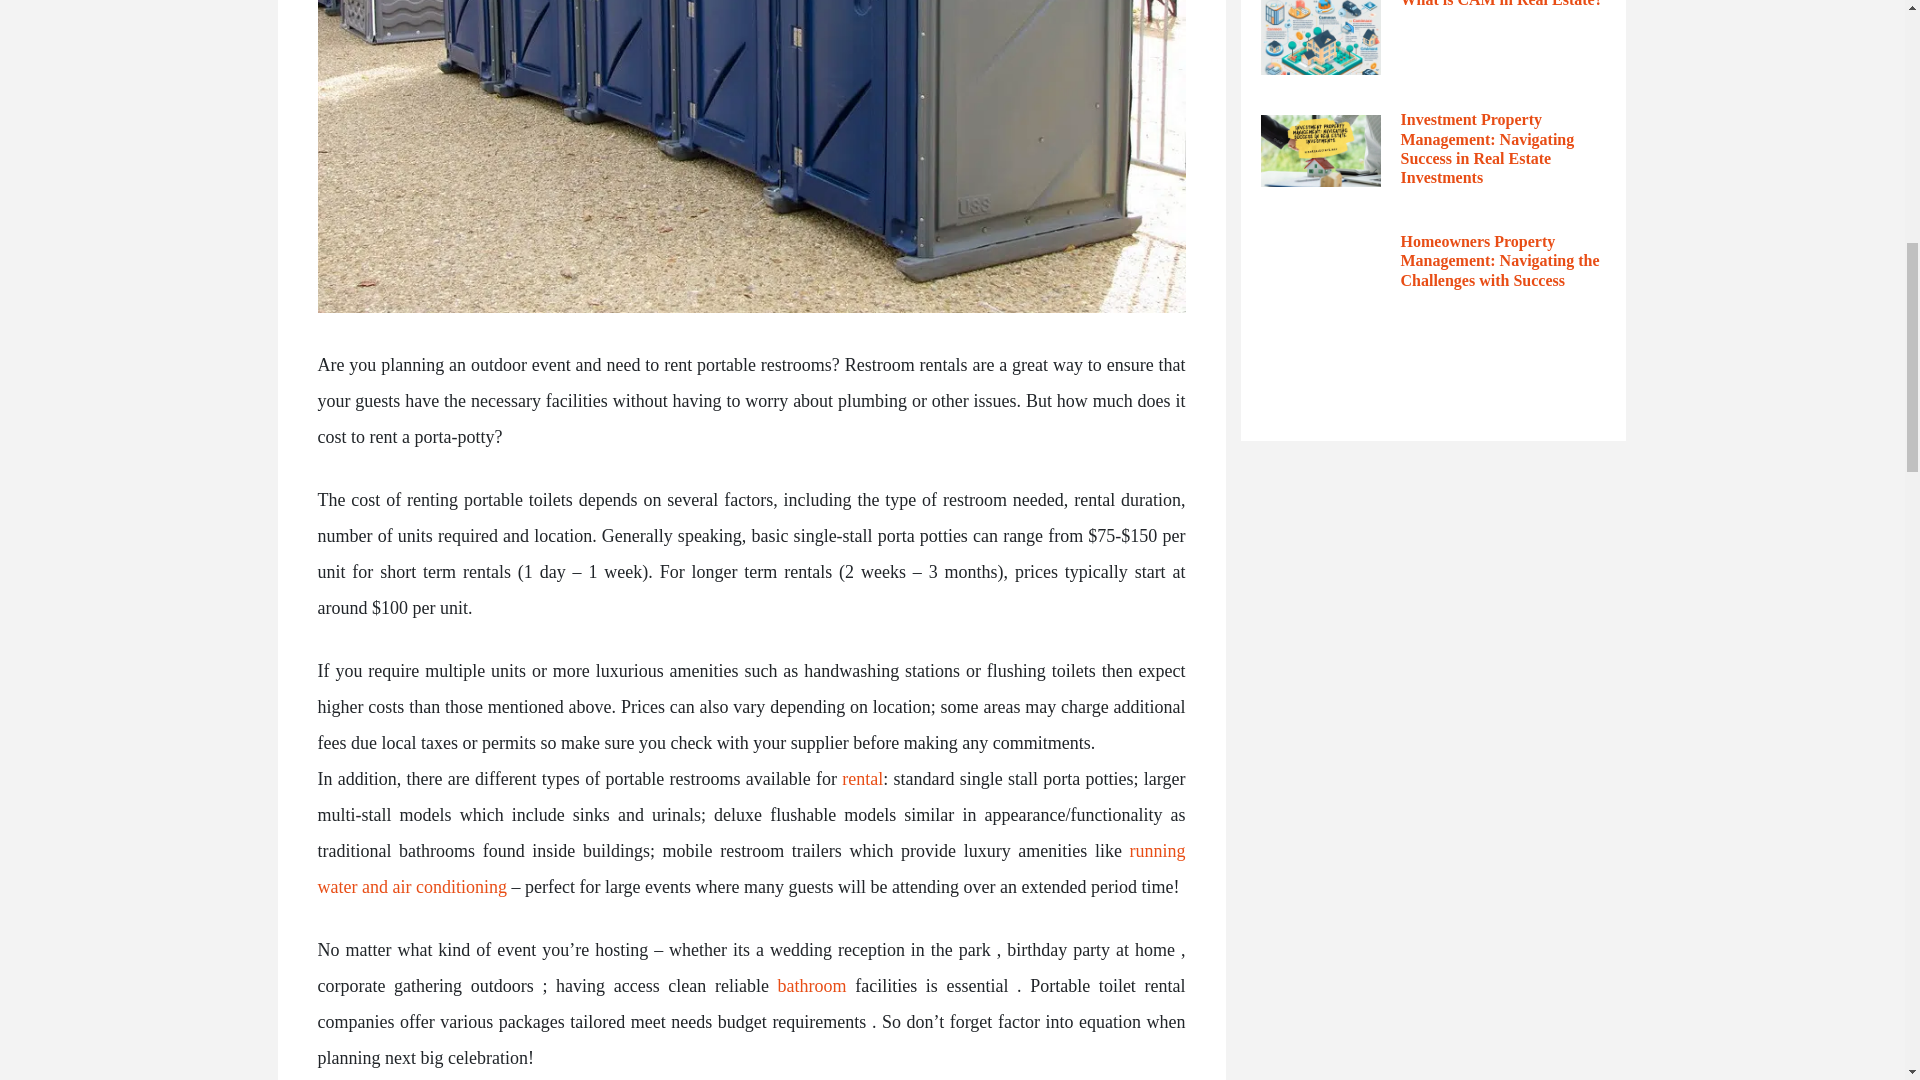 The image size is (1920, 1080). I want to click on running water and air conditioning, so click(752, 869).